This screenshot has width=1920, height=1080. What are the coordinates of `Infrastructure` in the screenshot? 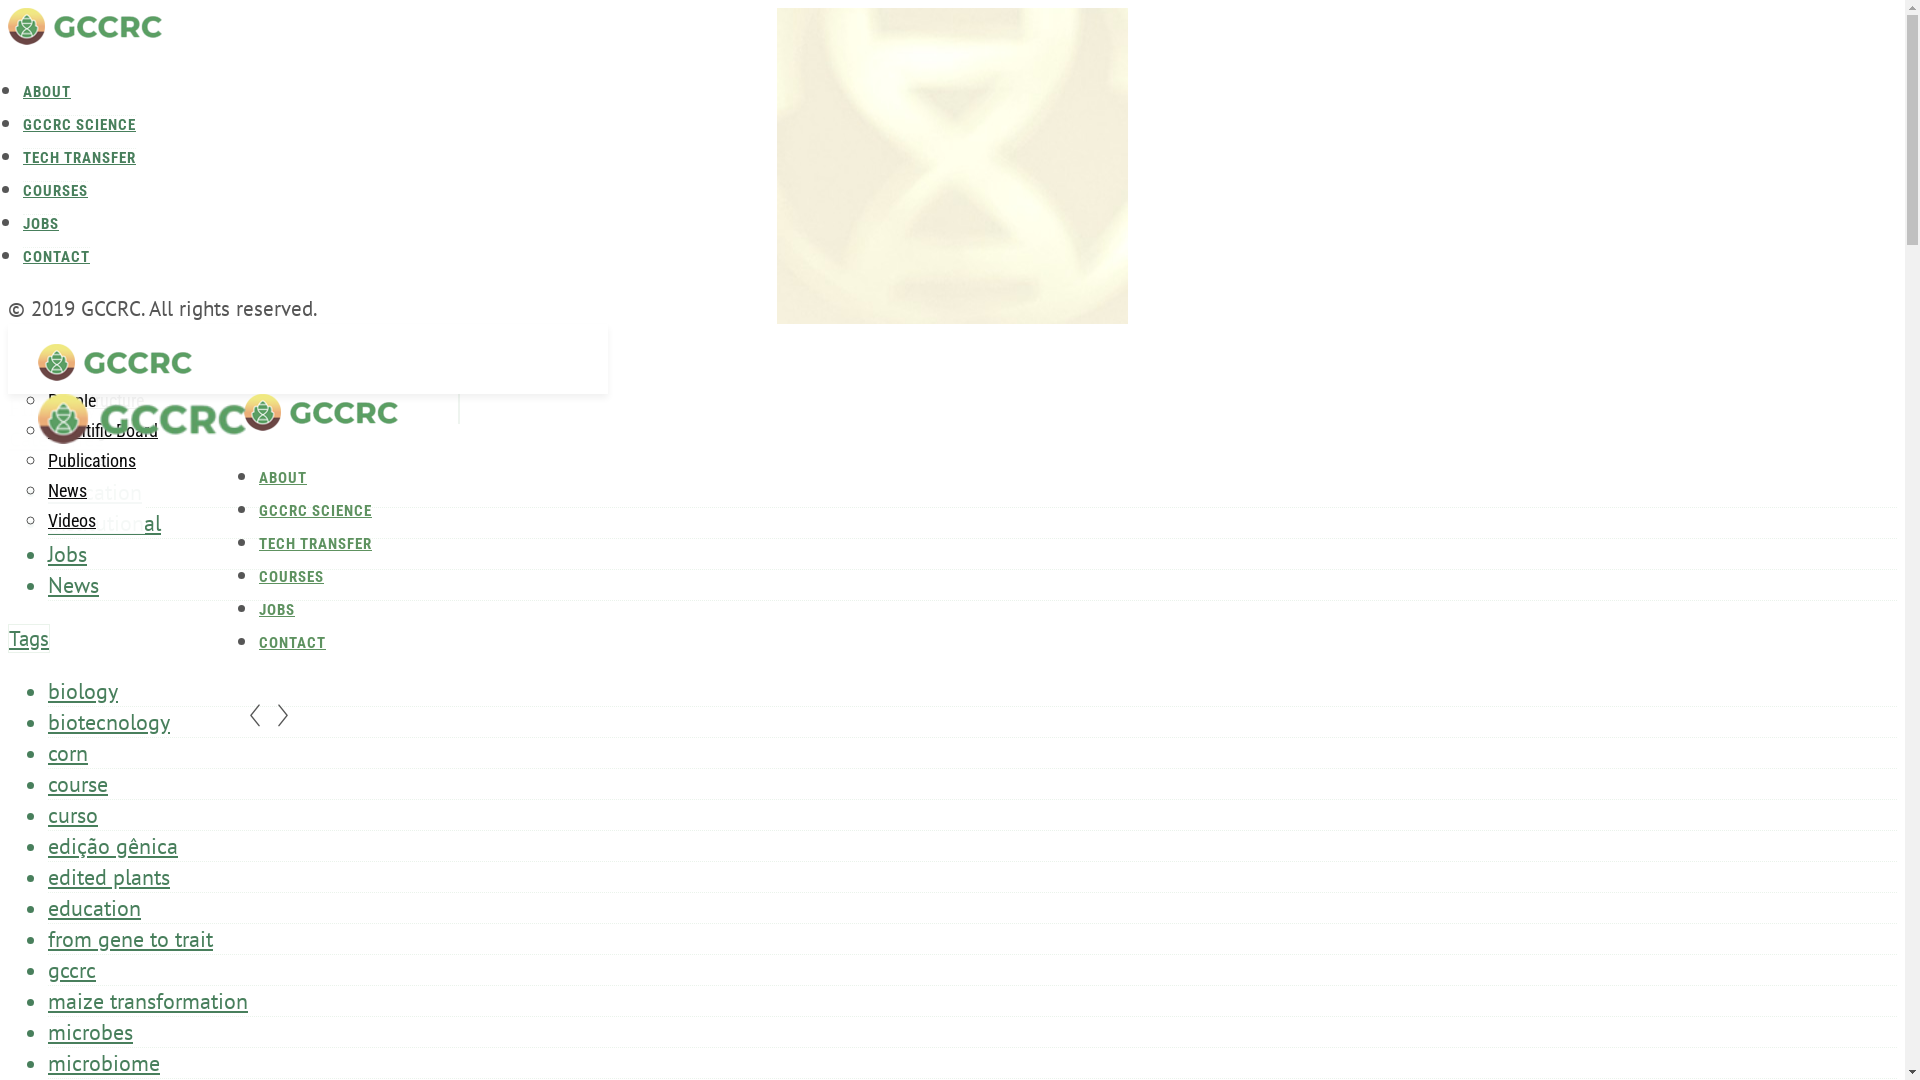 It's located at (96, 400).